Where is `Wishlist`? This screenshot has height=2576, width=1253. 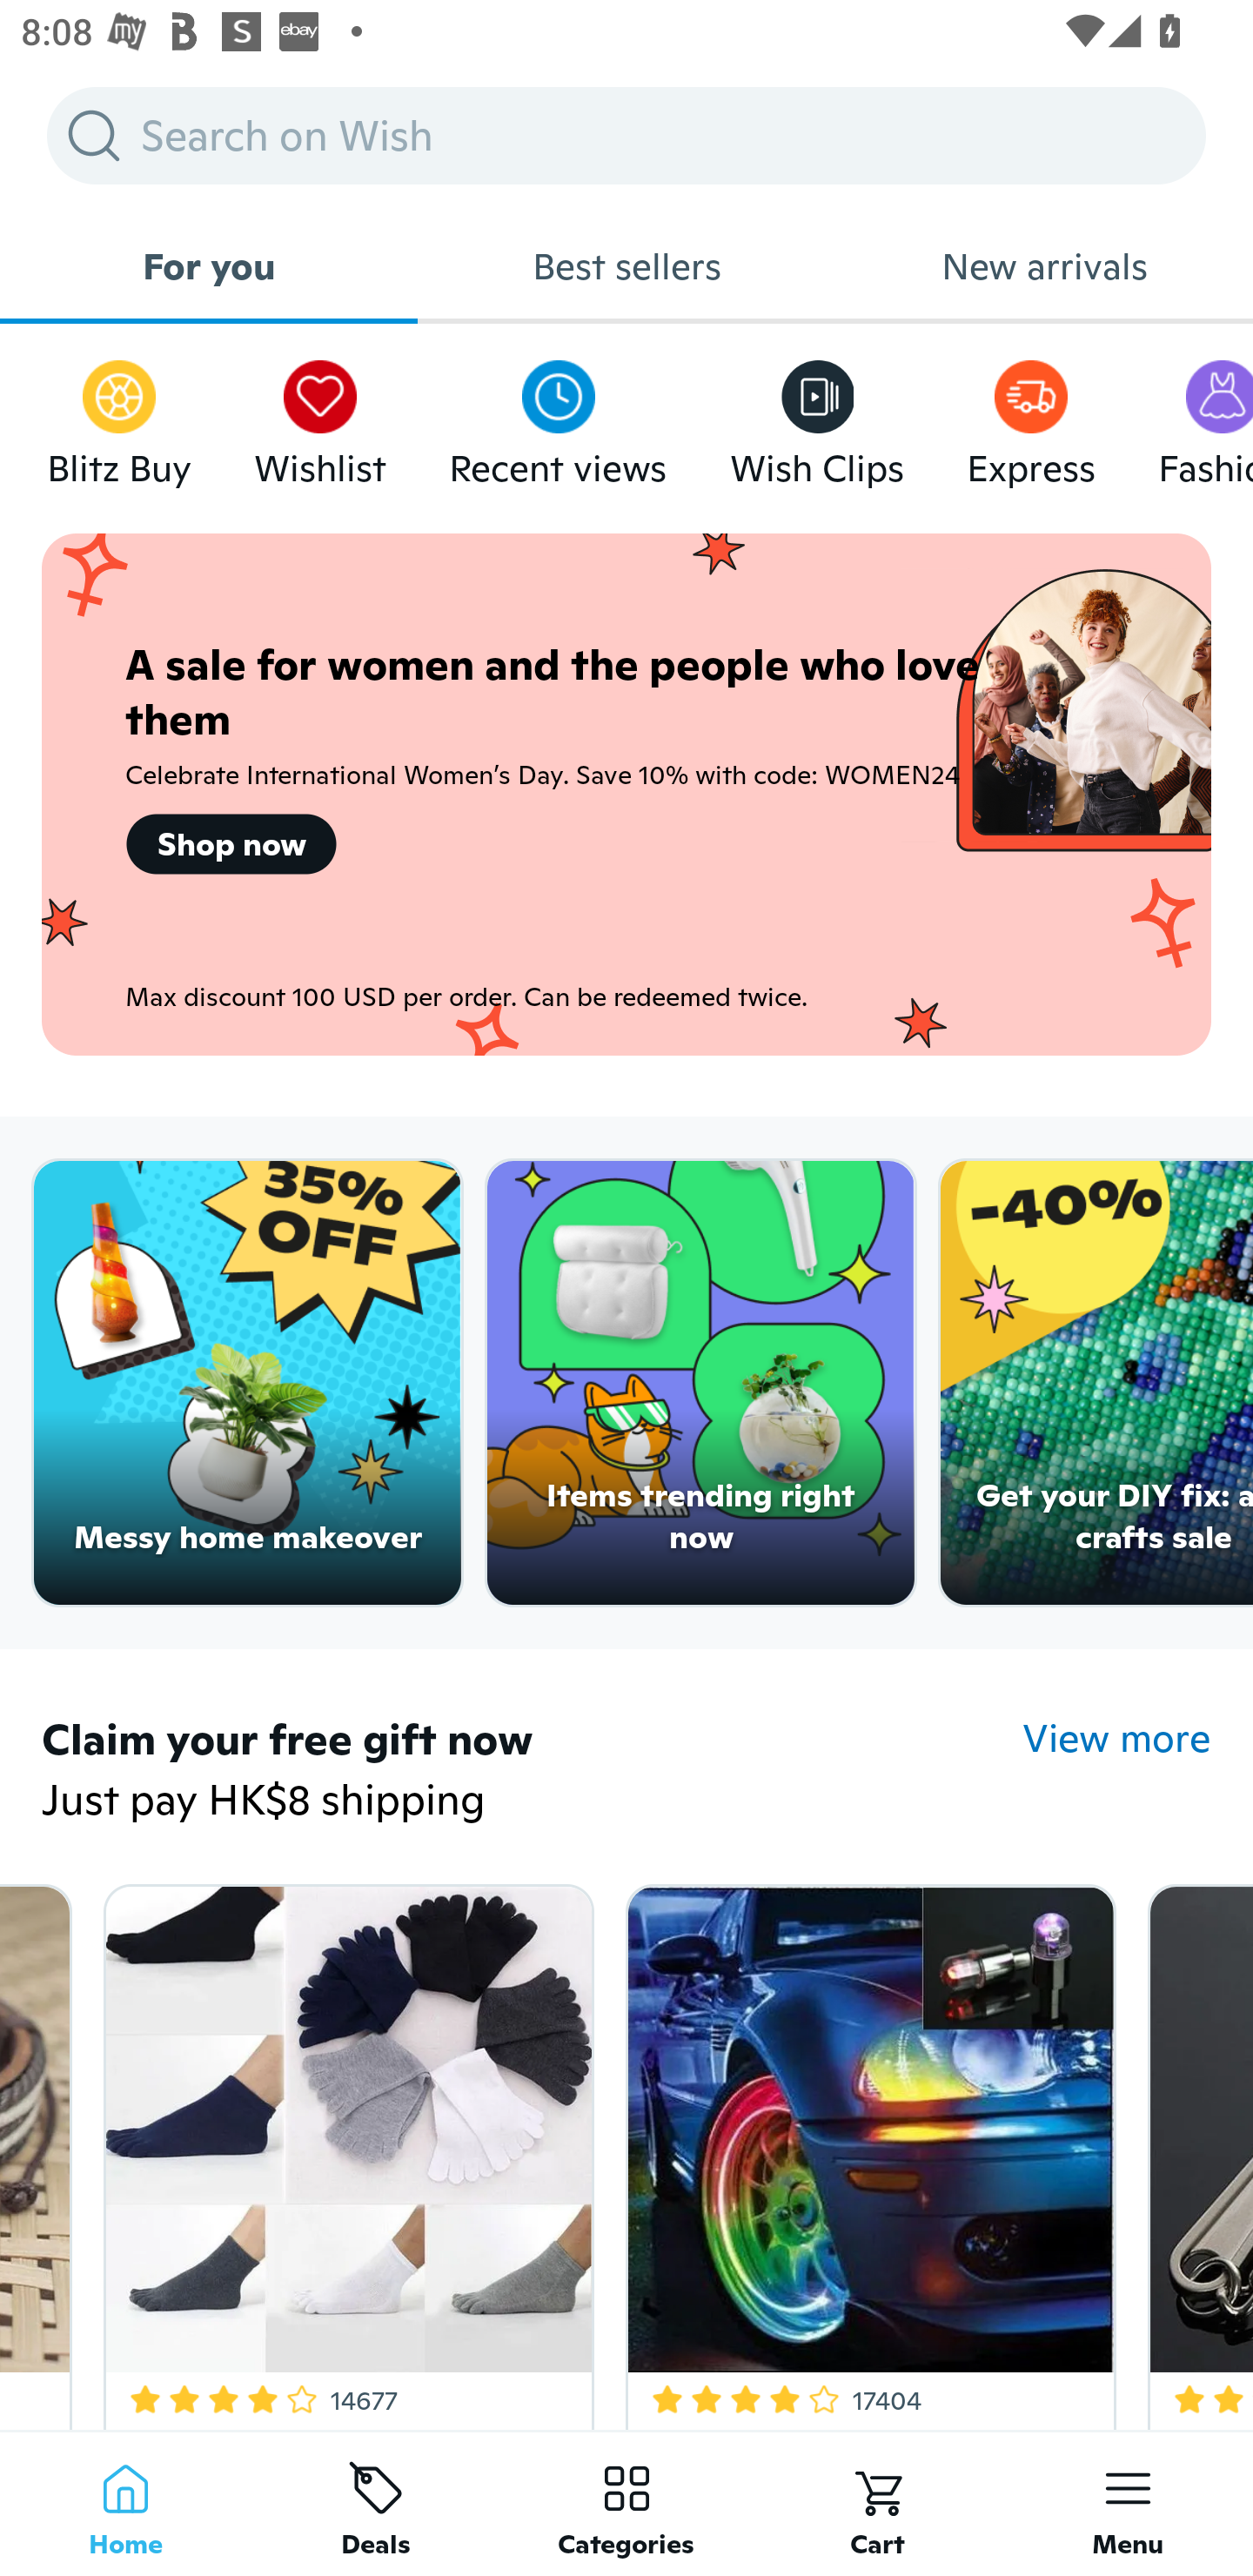
Wishlist is located at coordinates (320, 416).